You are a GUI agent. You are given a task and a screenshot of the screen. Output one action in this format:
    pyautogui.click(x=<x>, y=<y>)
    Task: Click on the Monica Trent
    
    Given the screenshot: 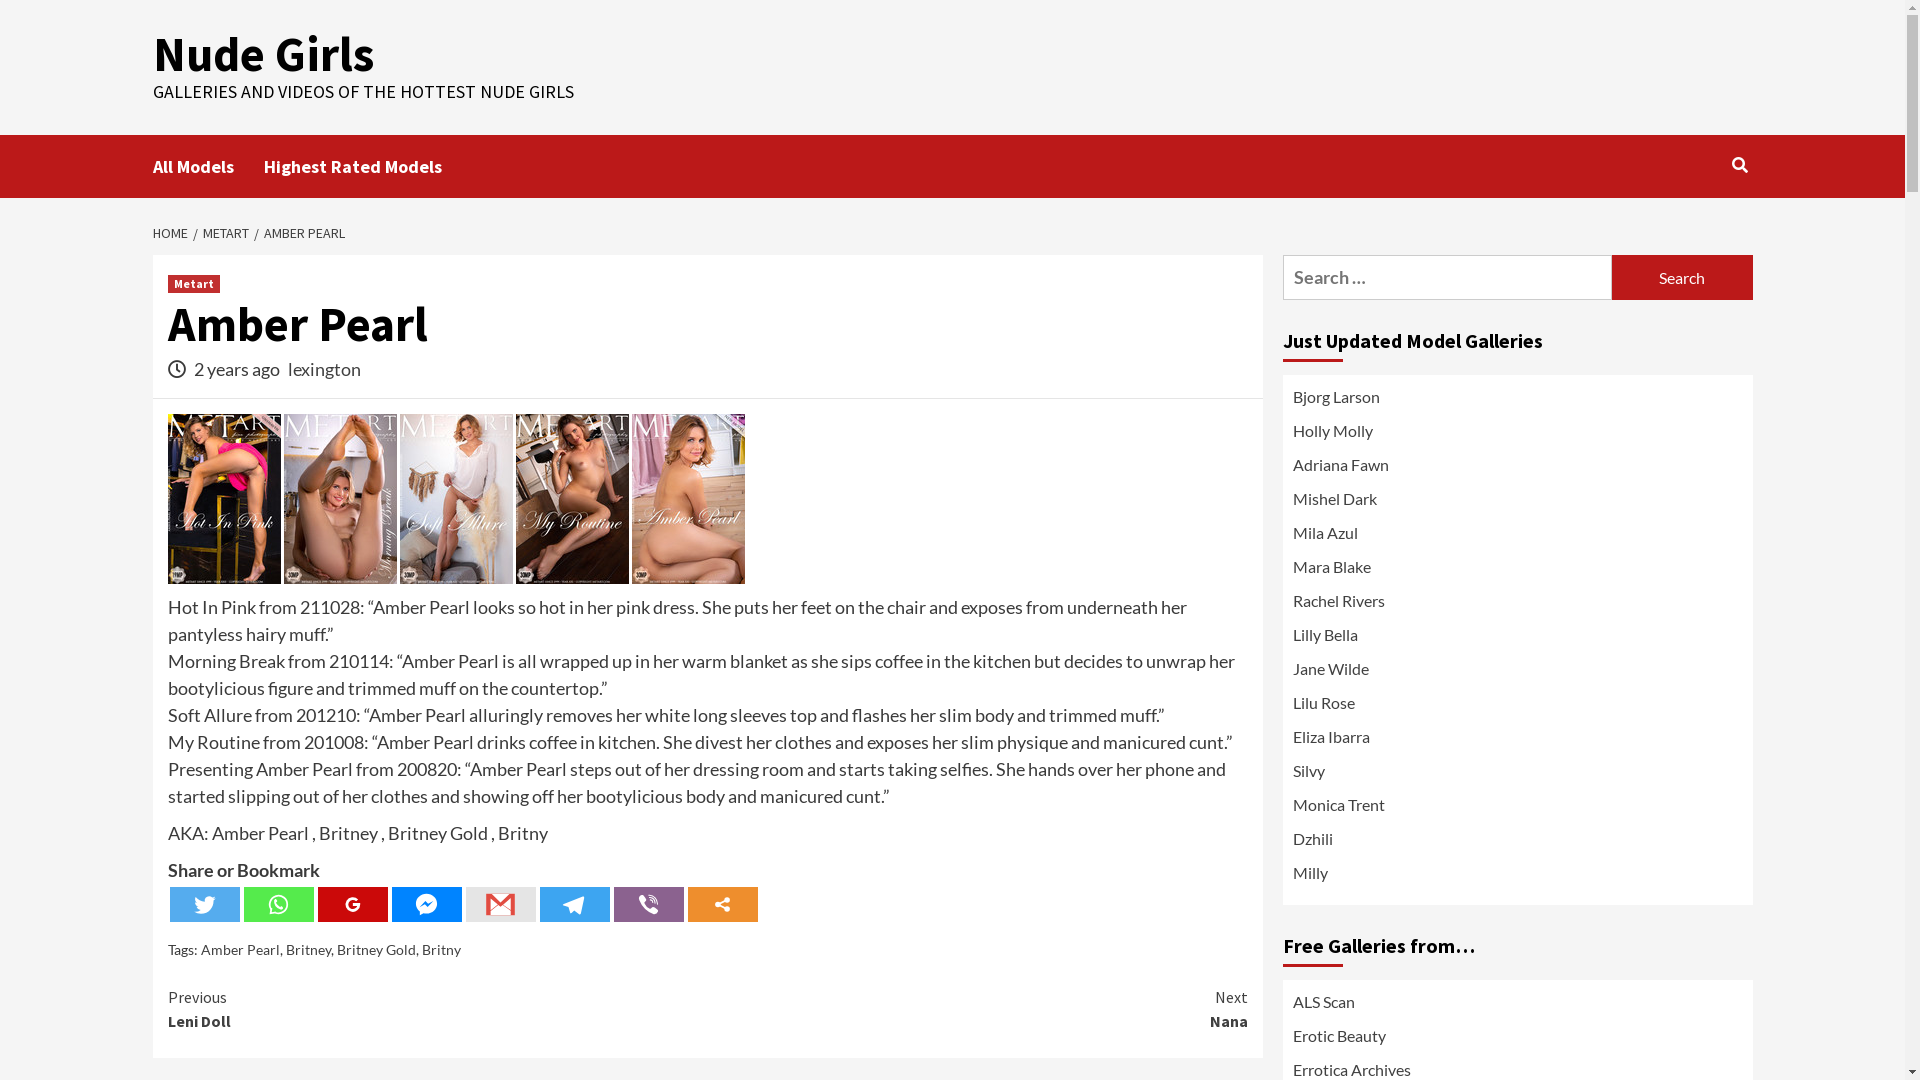 What is the action you would take?
    pyautogui.click(x=1517, y=810)
    